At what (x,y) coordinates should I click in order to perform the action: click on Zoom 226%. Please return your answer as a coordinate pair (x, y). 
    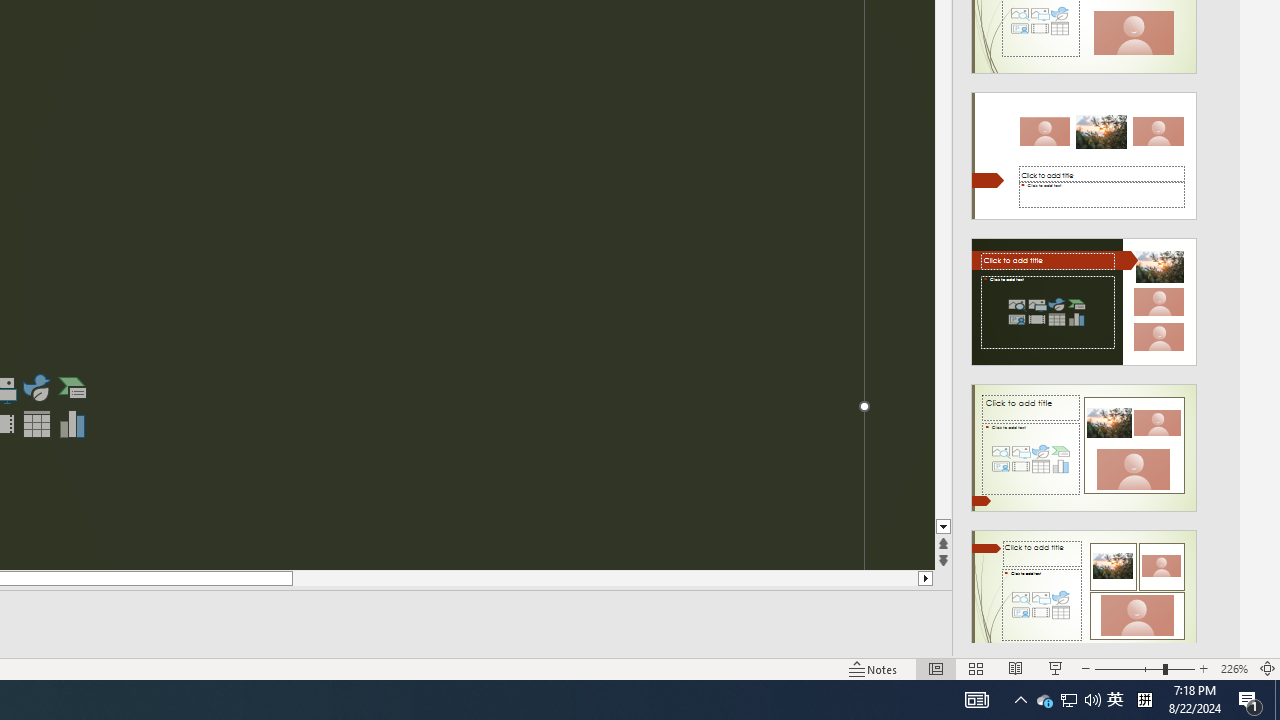
    Looking at the image, I should click on (1234, 668).